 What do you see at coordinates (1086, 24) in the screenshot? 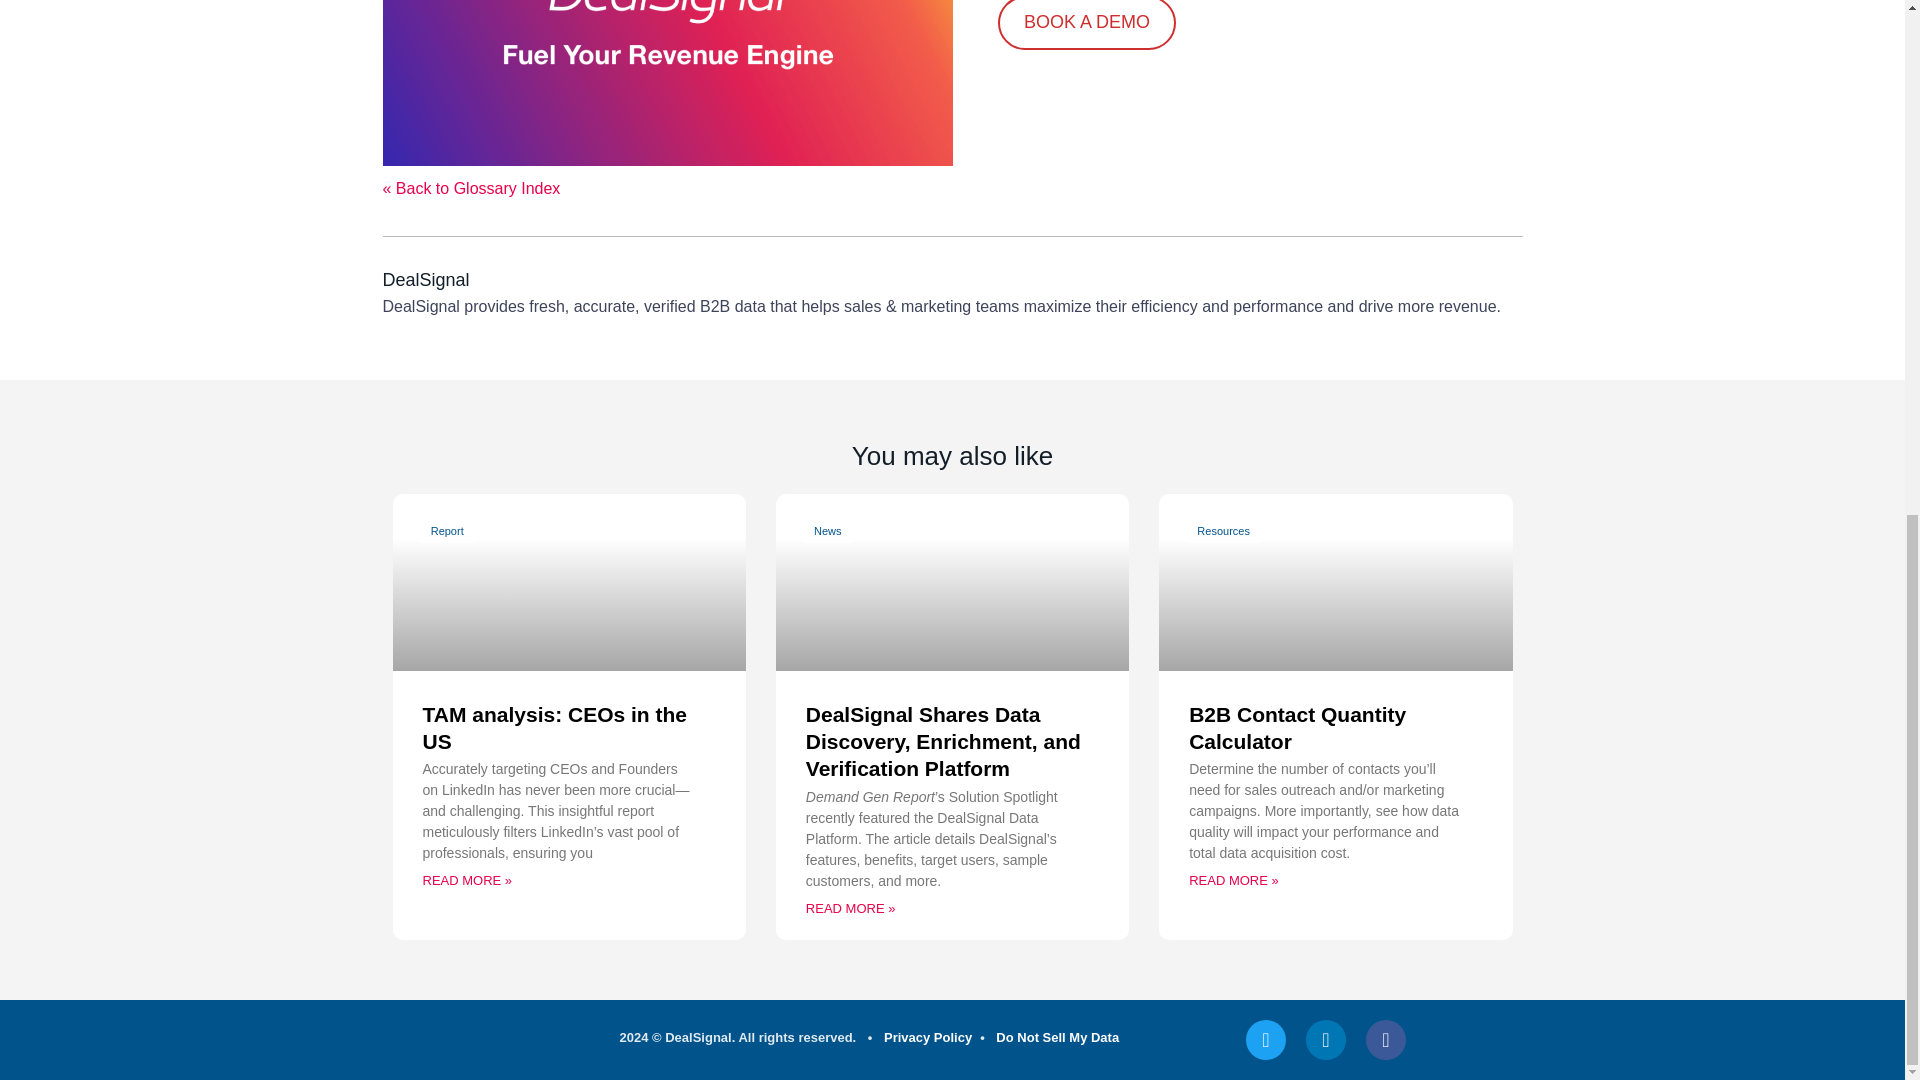
I see `BOOK A DEMO` at bounding box center [1086, 24].